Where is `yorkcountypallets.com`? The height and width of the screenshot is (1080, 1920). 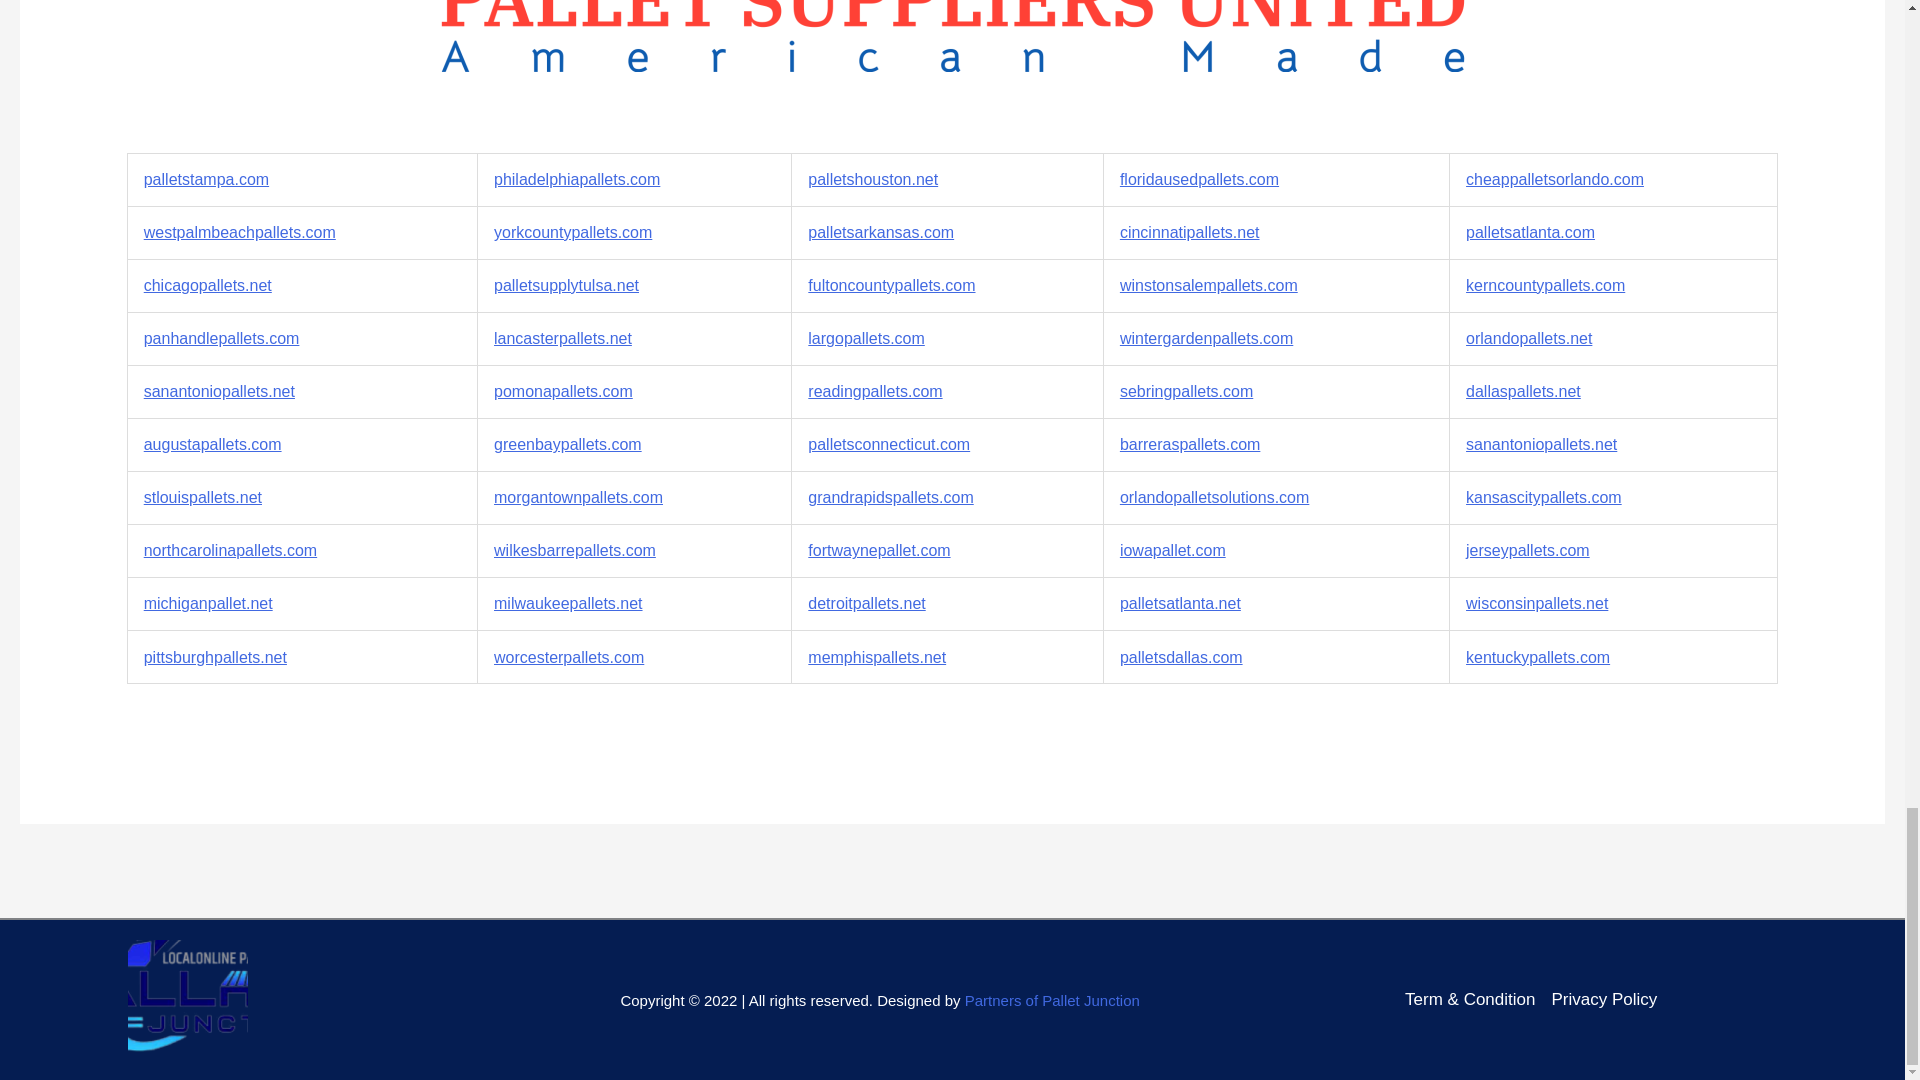 yorkcountypallets.com is located at coordinates (572, 232).